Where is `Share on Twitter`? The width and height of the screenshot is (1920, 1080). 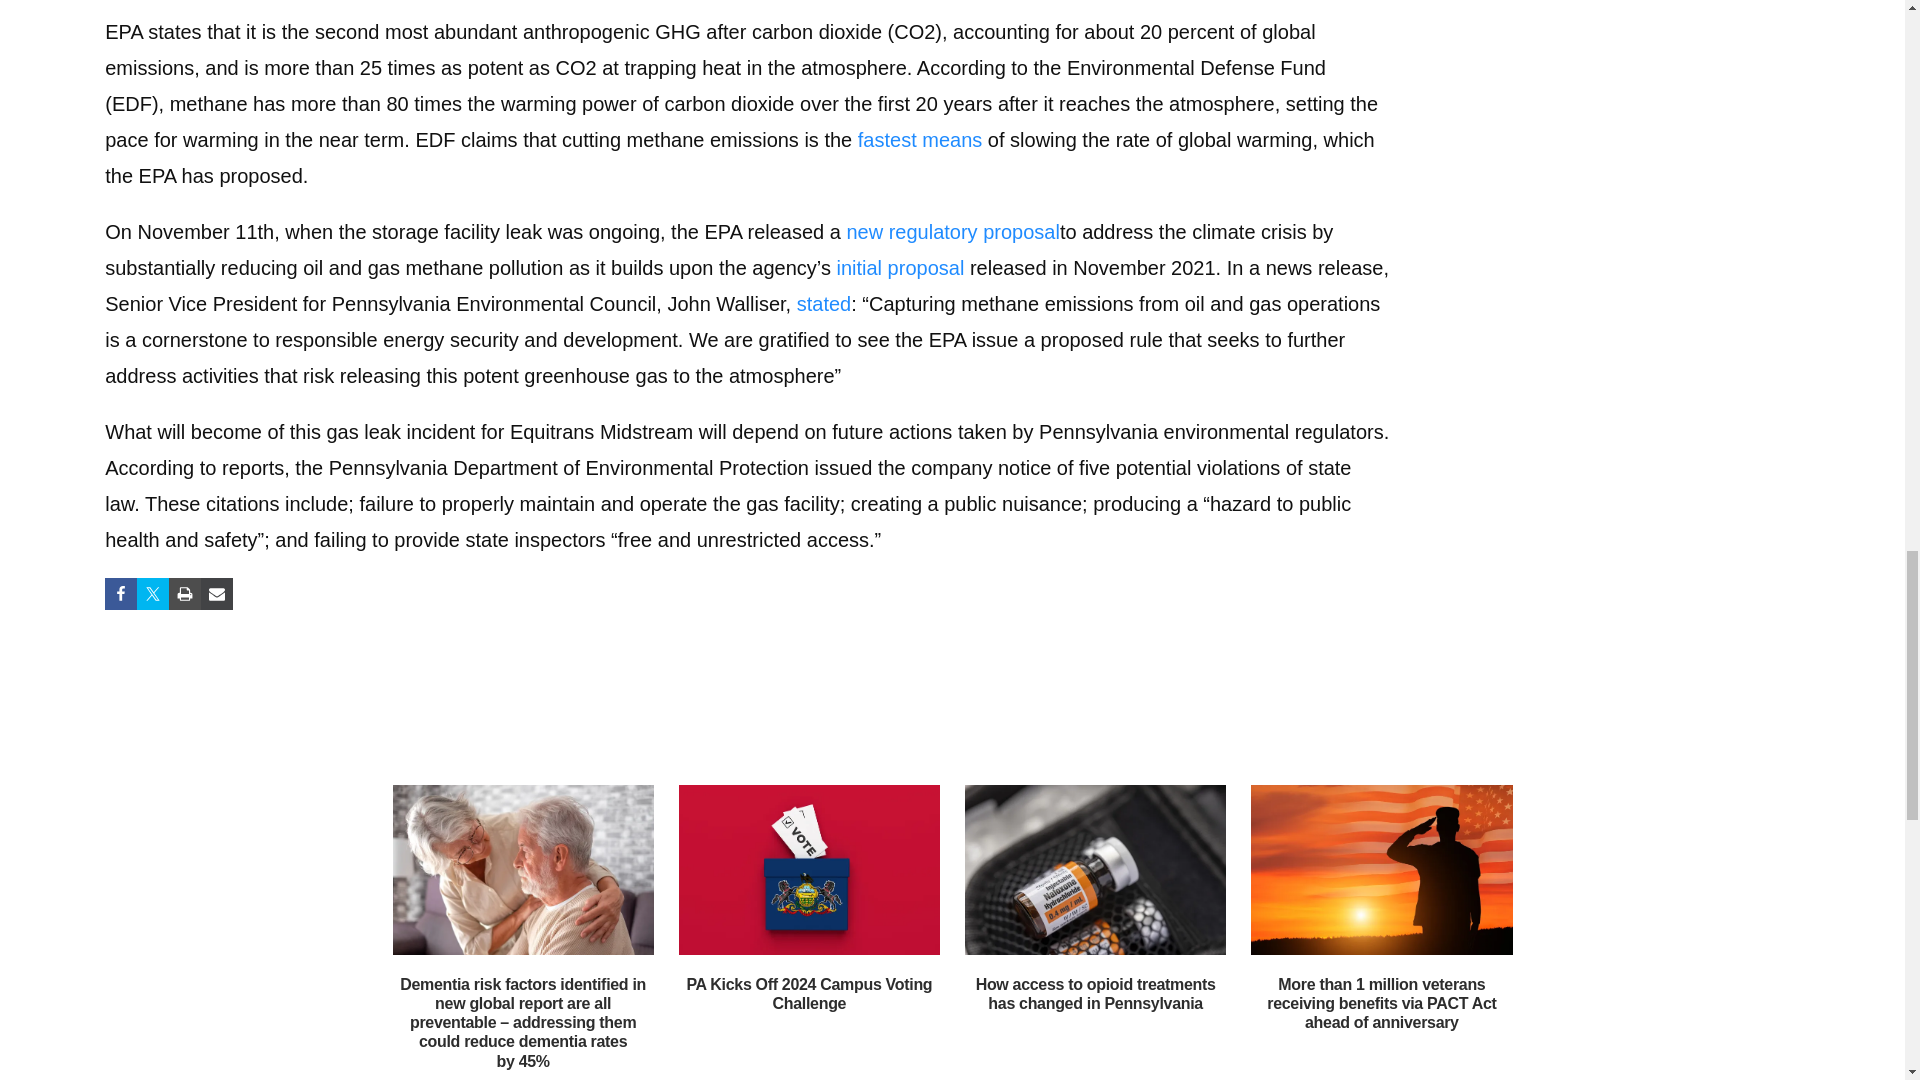
Share on Twitter is located at coordinates (152, 594).